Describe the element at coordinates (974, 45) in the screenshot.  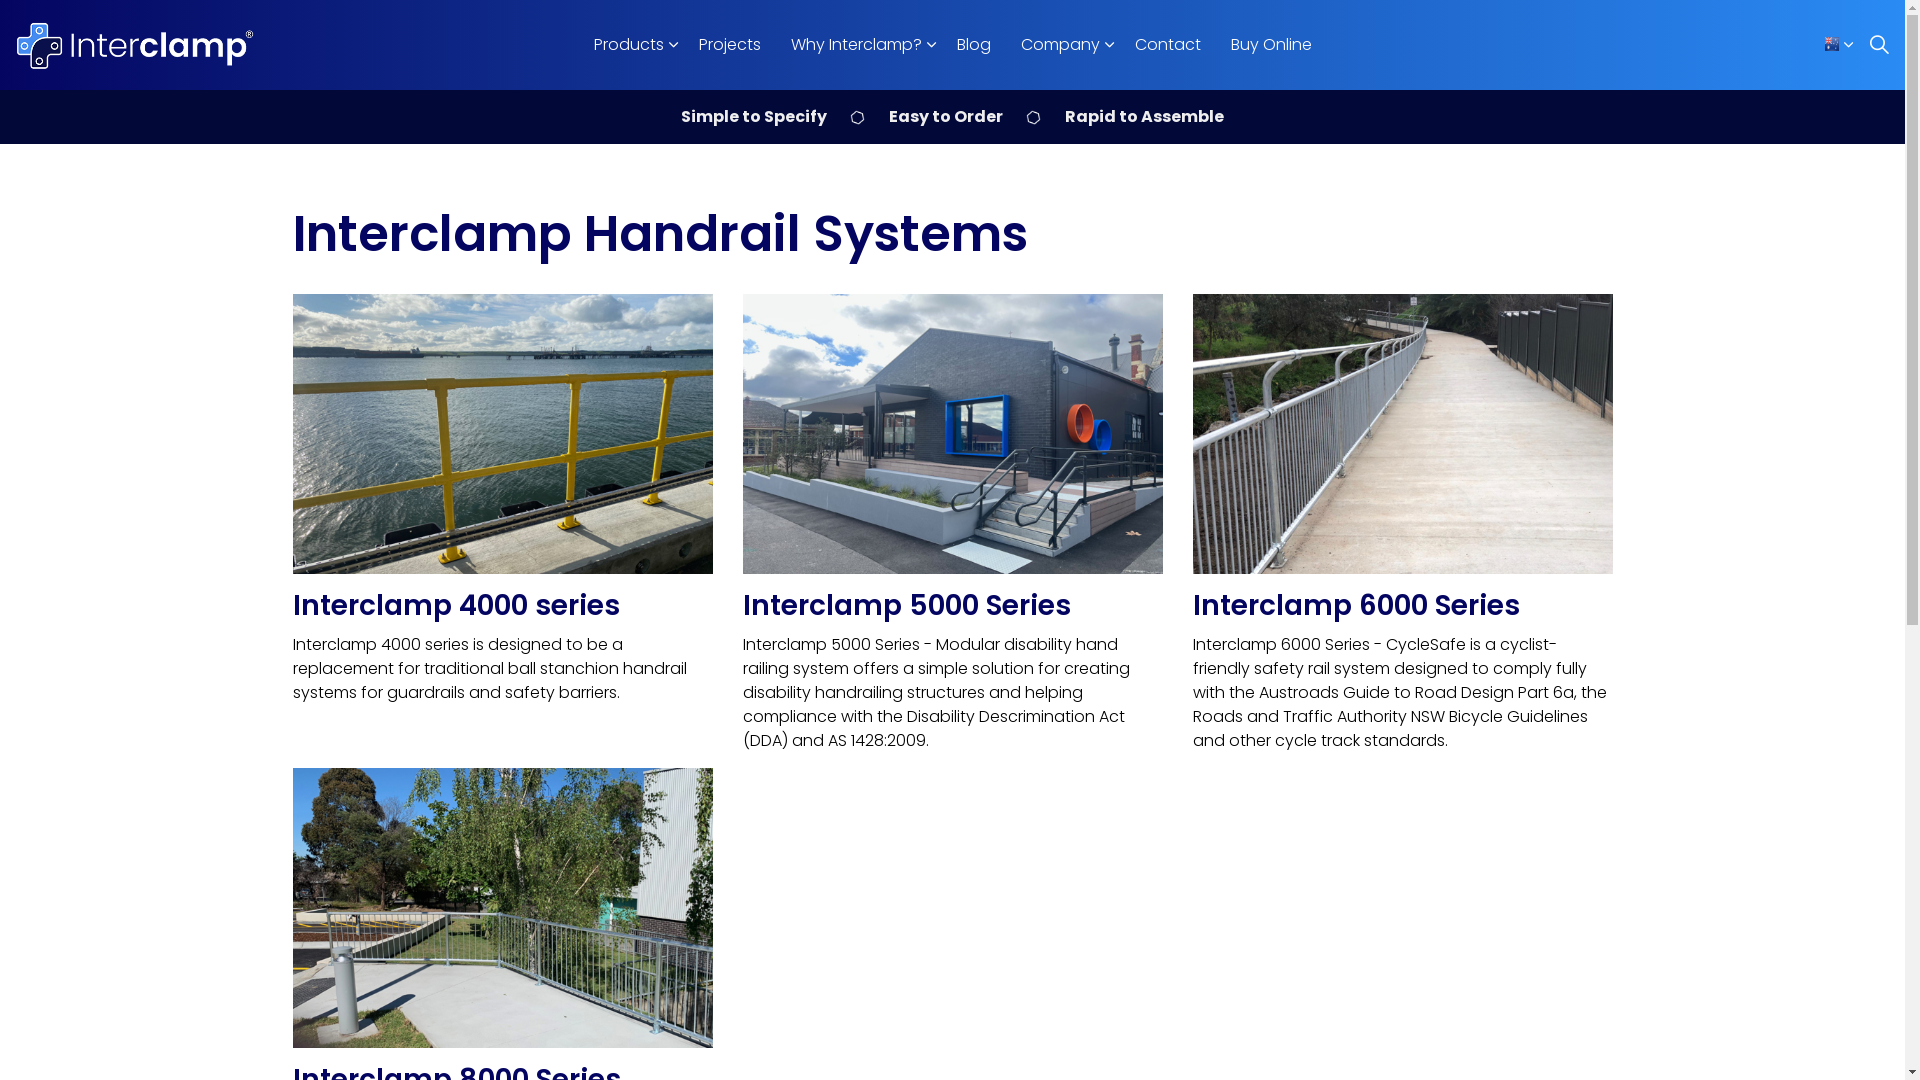
I see `Blog` at that location.